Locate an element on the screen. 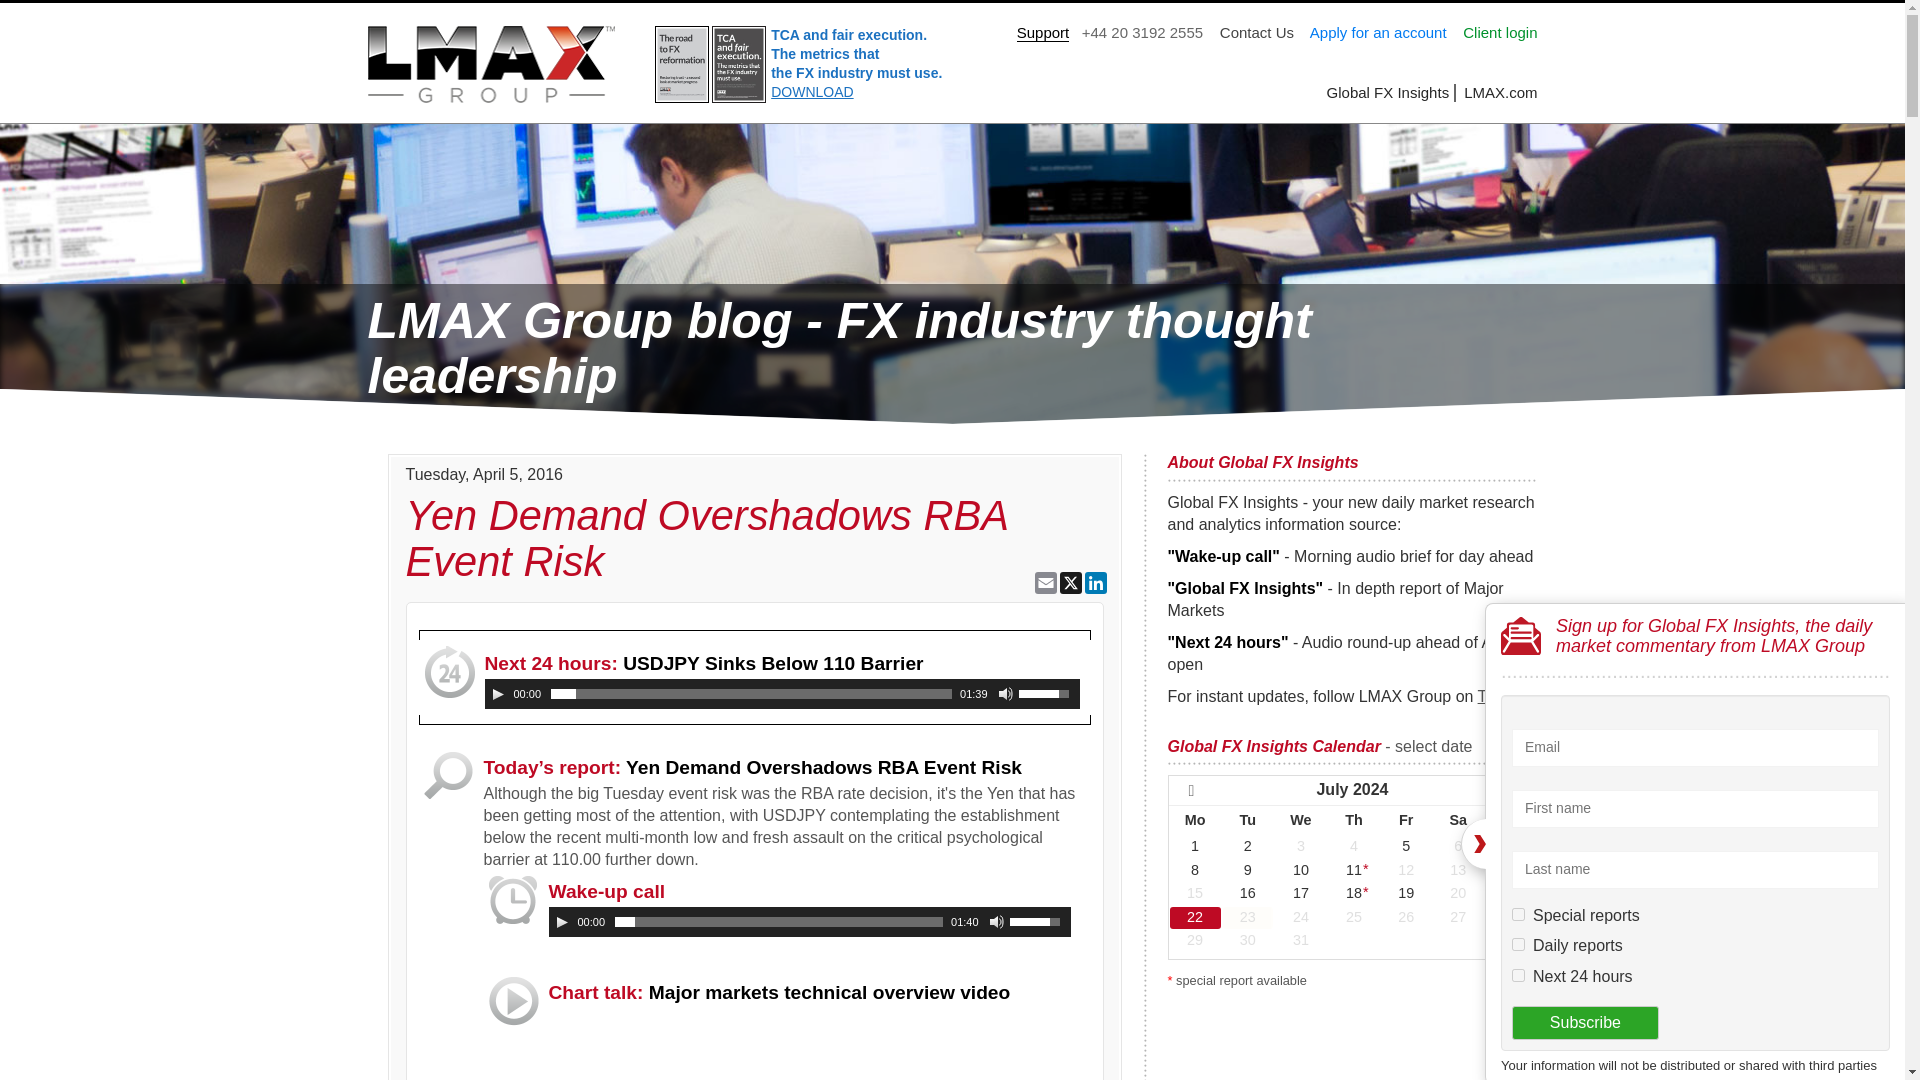 The height and width of the screenshot is (1080, 1920). Next is located at coordinates (1501, 793).